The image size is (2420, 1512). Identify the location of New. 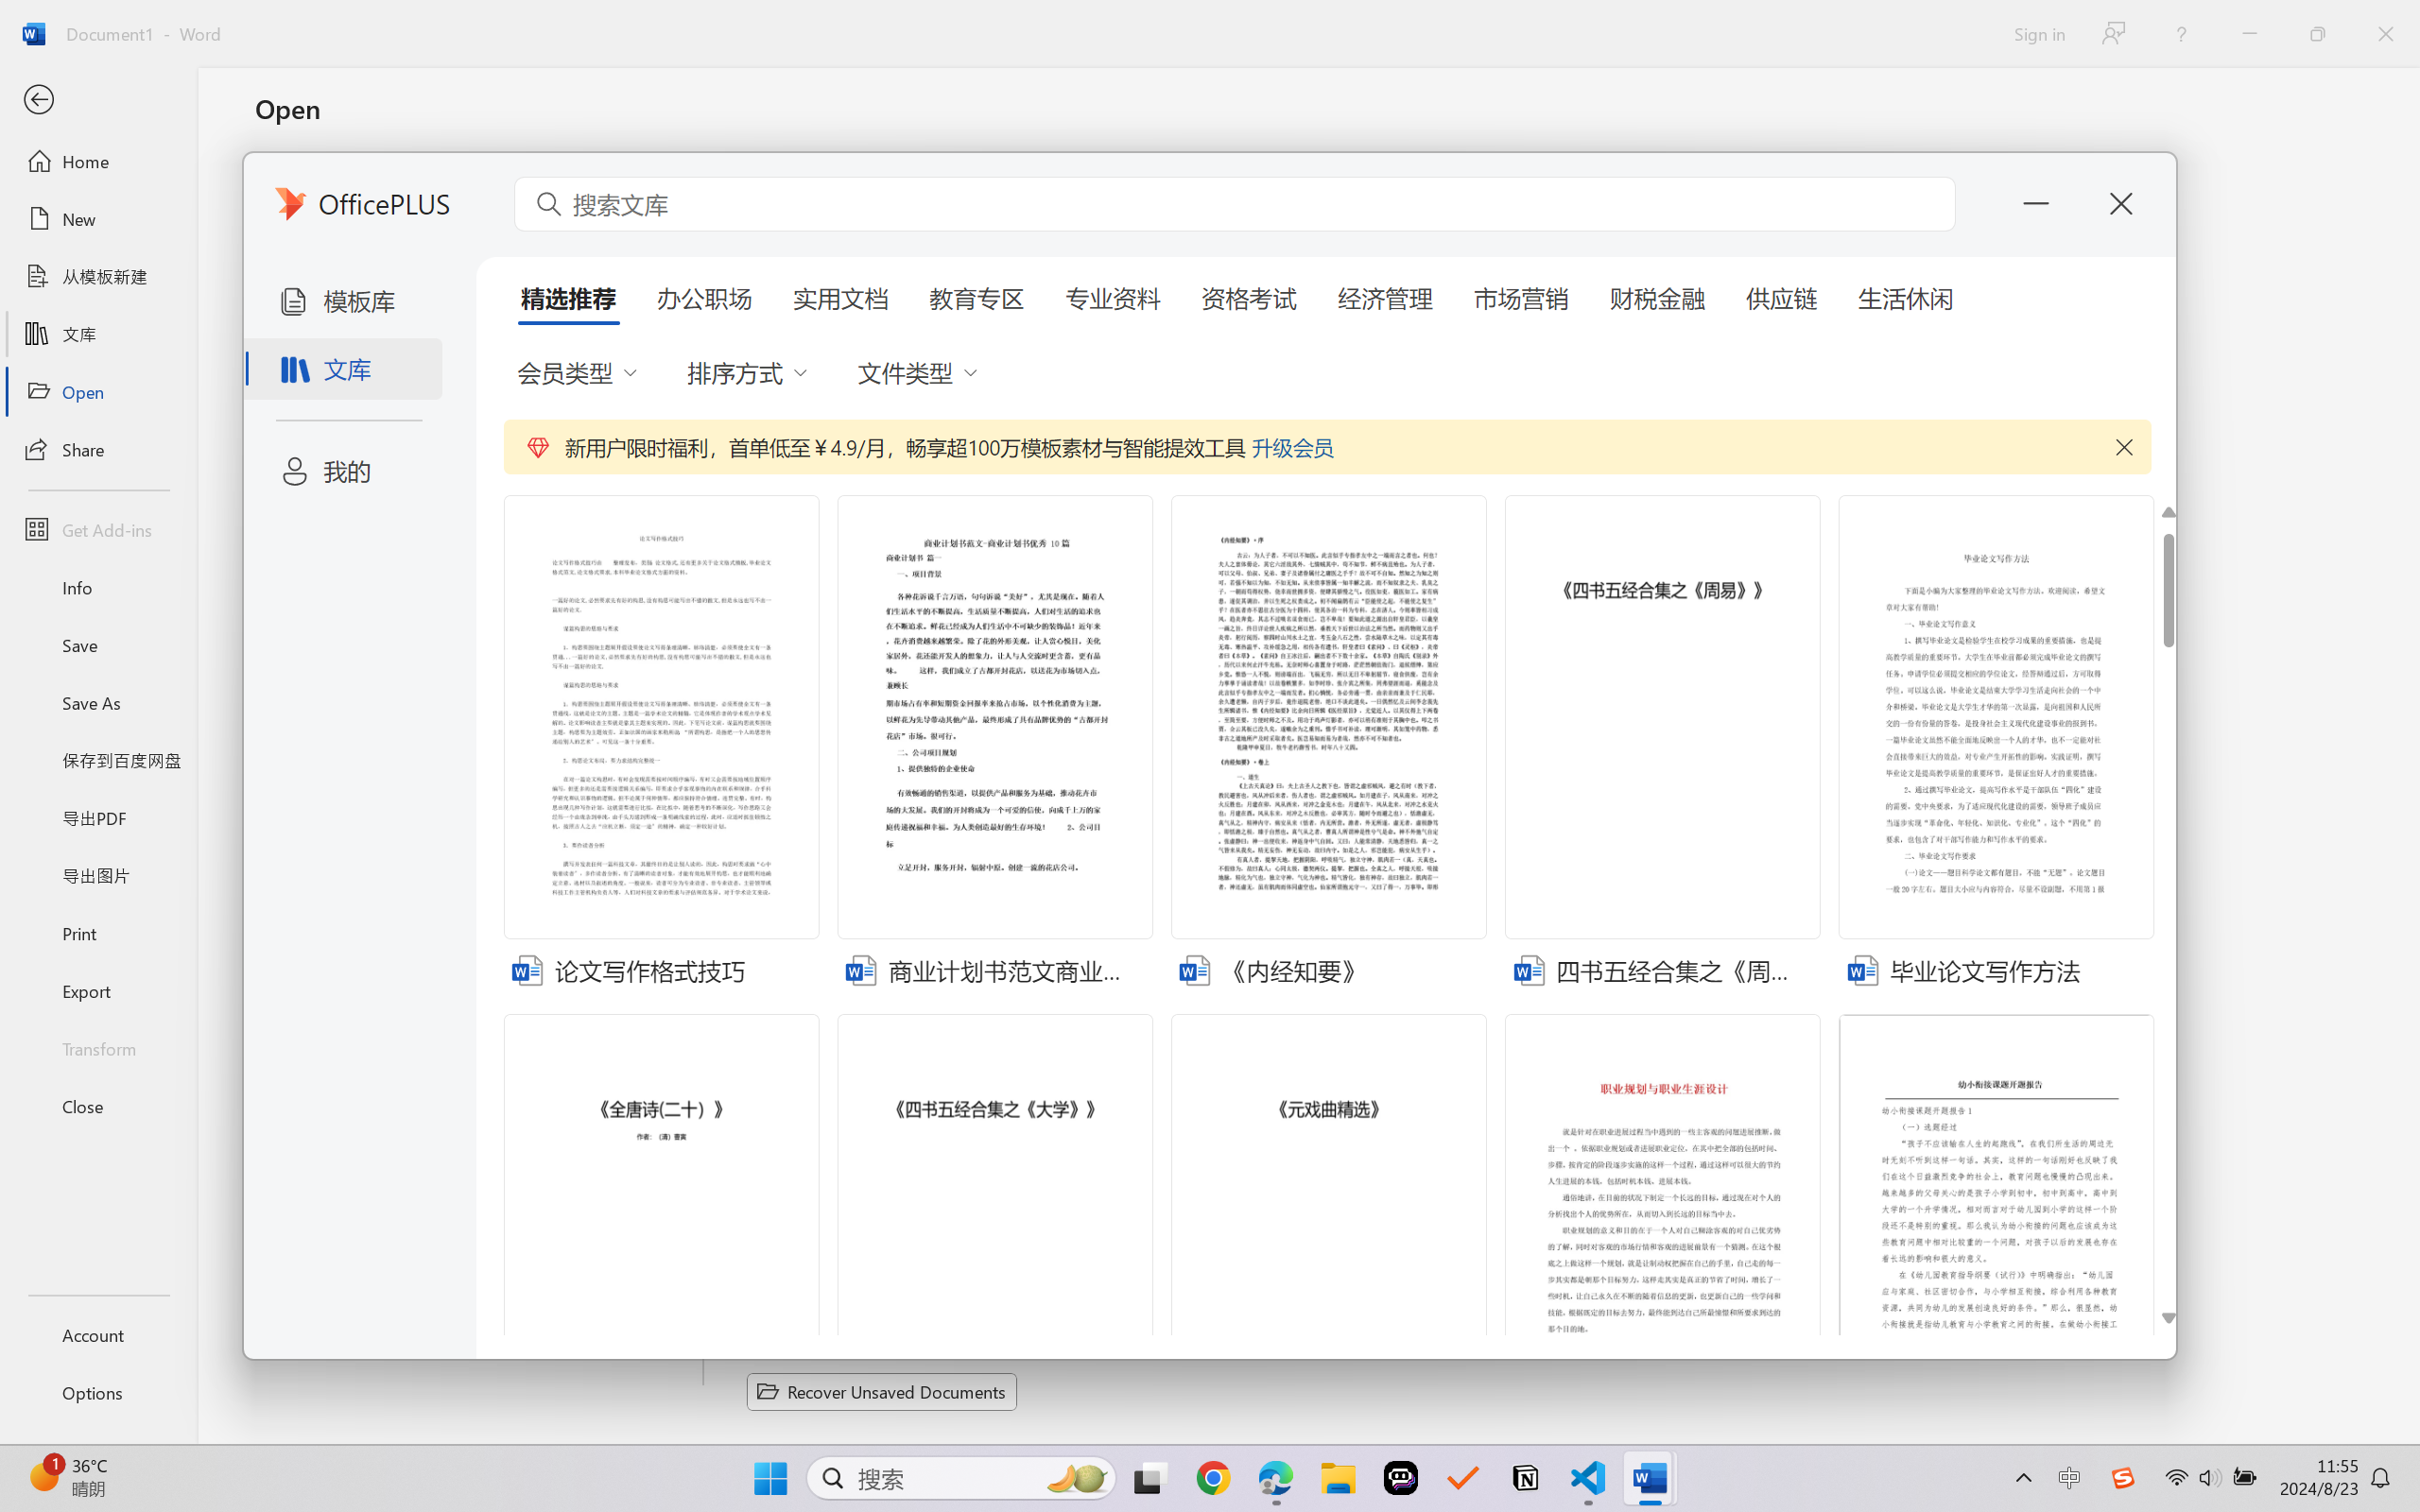
(98, 219).